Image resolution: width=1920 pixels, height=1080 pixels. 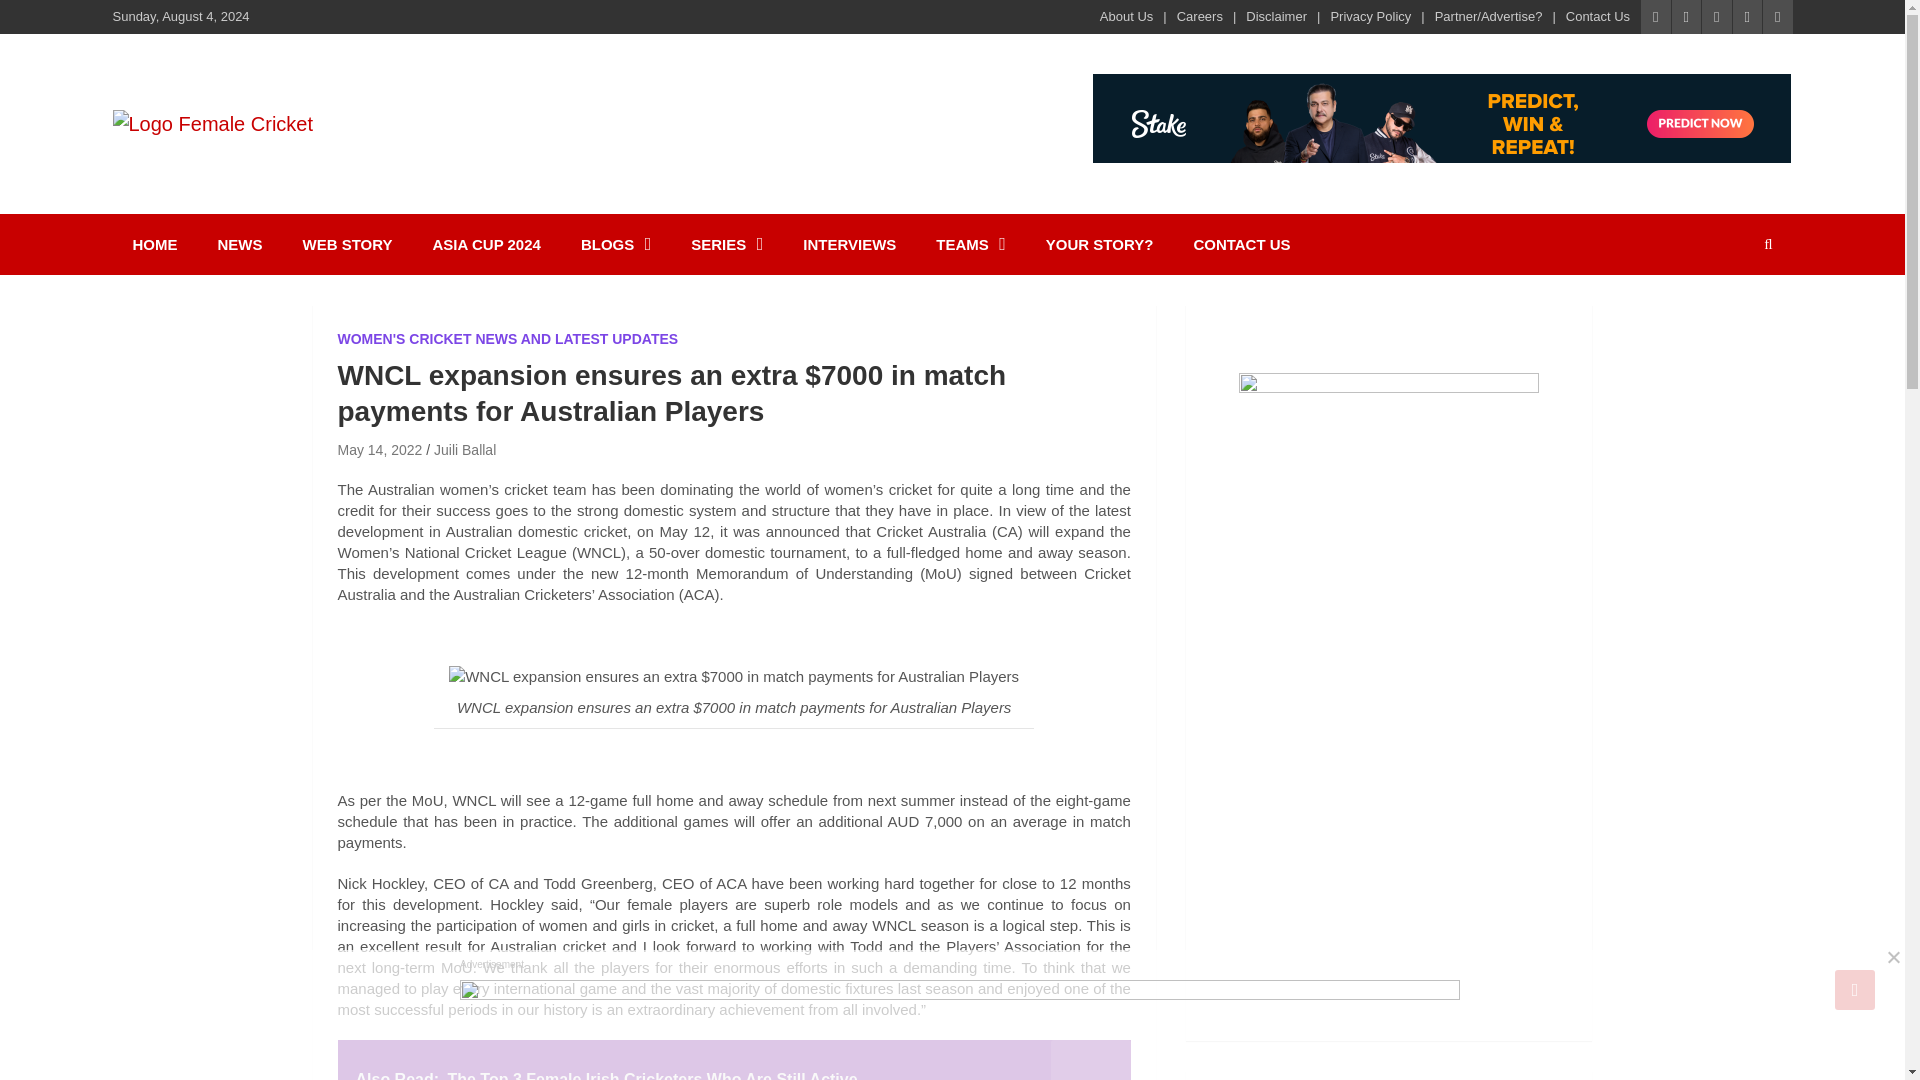 I want to click on About Us, so click(x=1126, y=16).